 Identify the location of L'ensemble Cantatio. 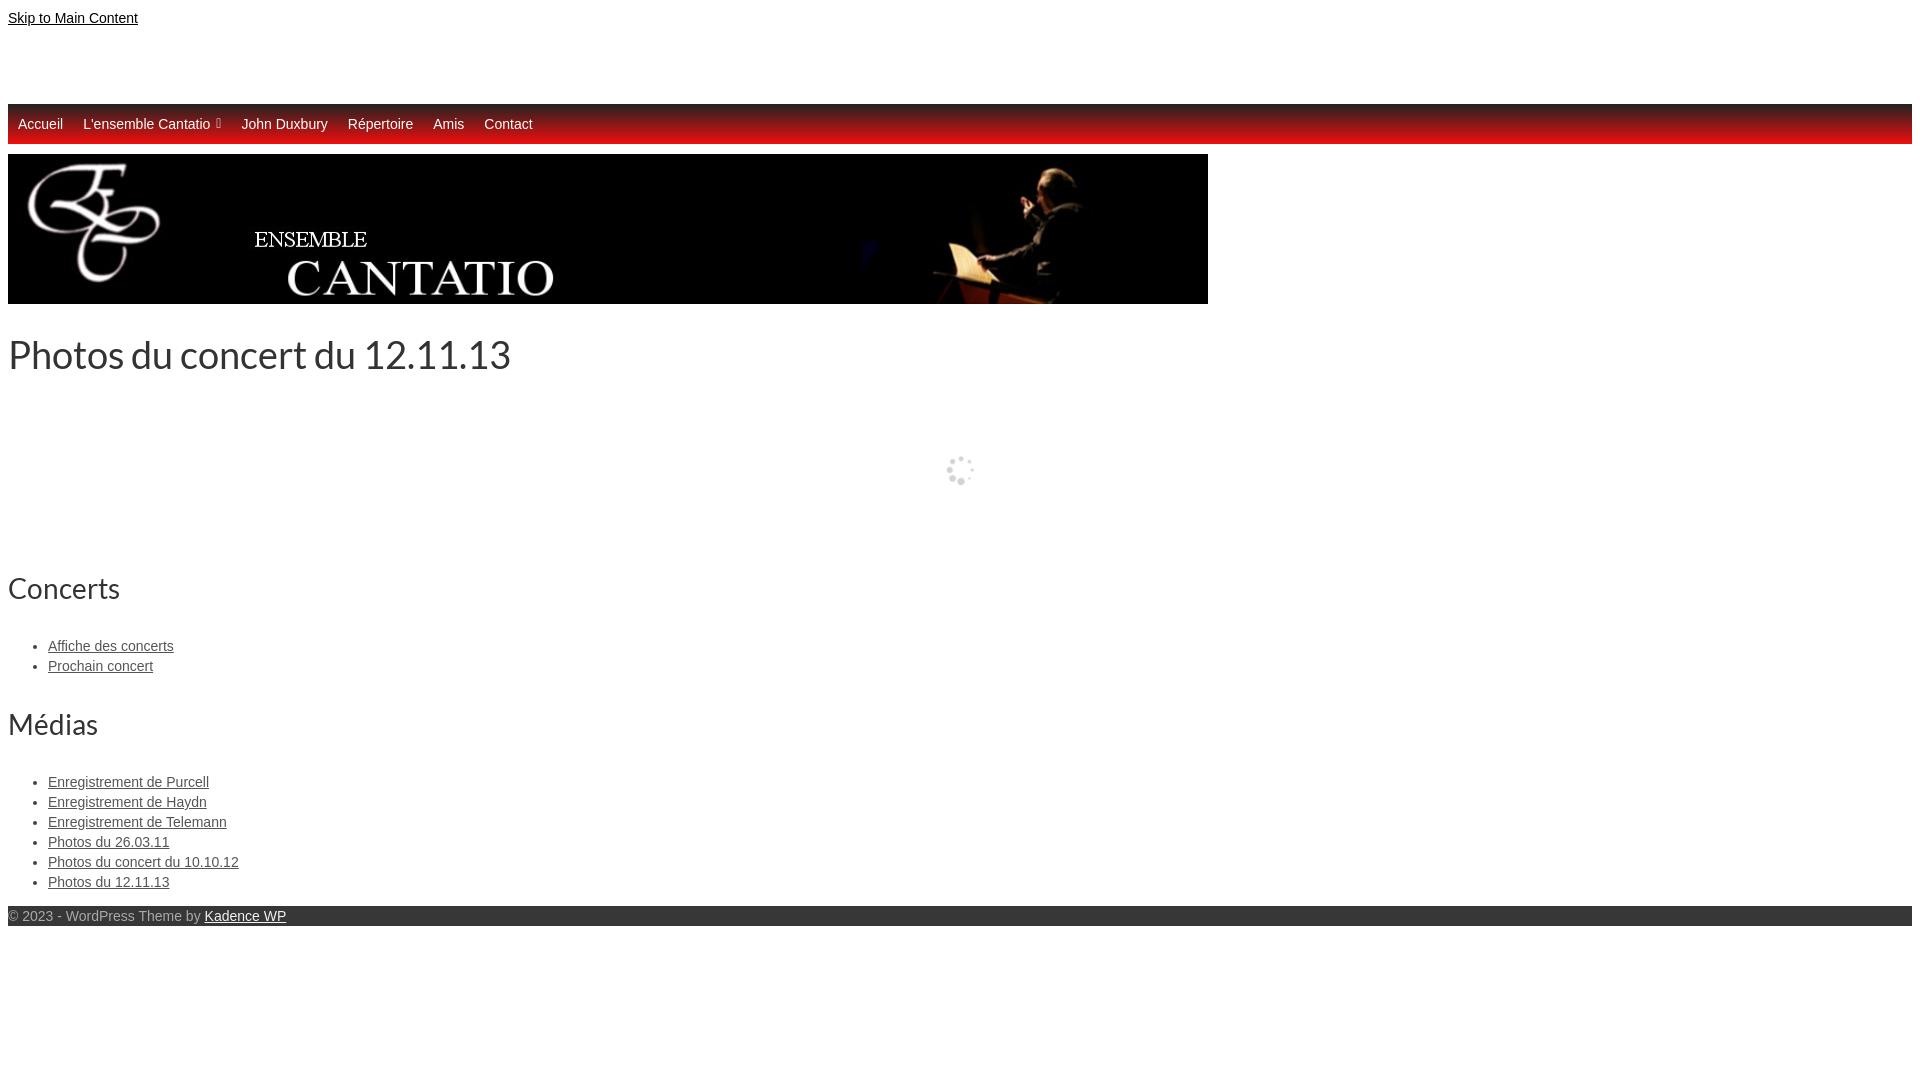
(152, 124).